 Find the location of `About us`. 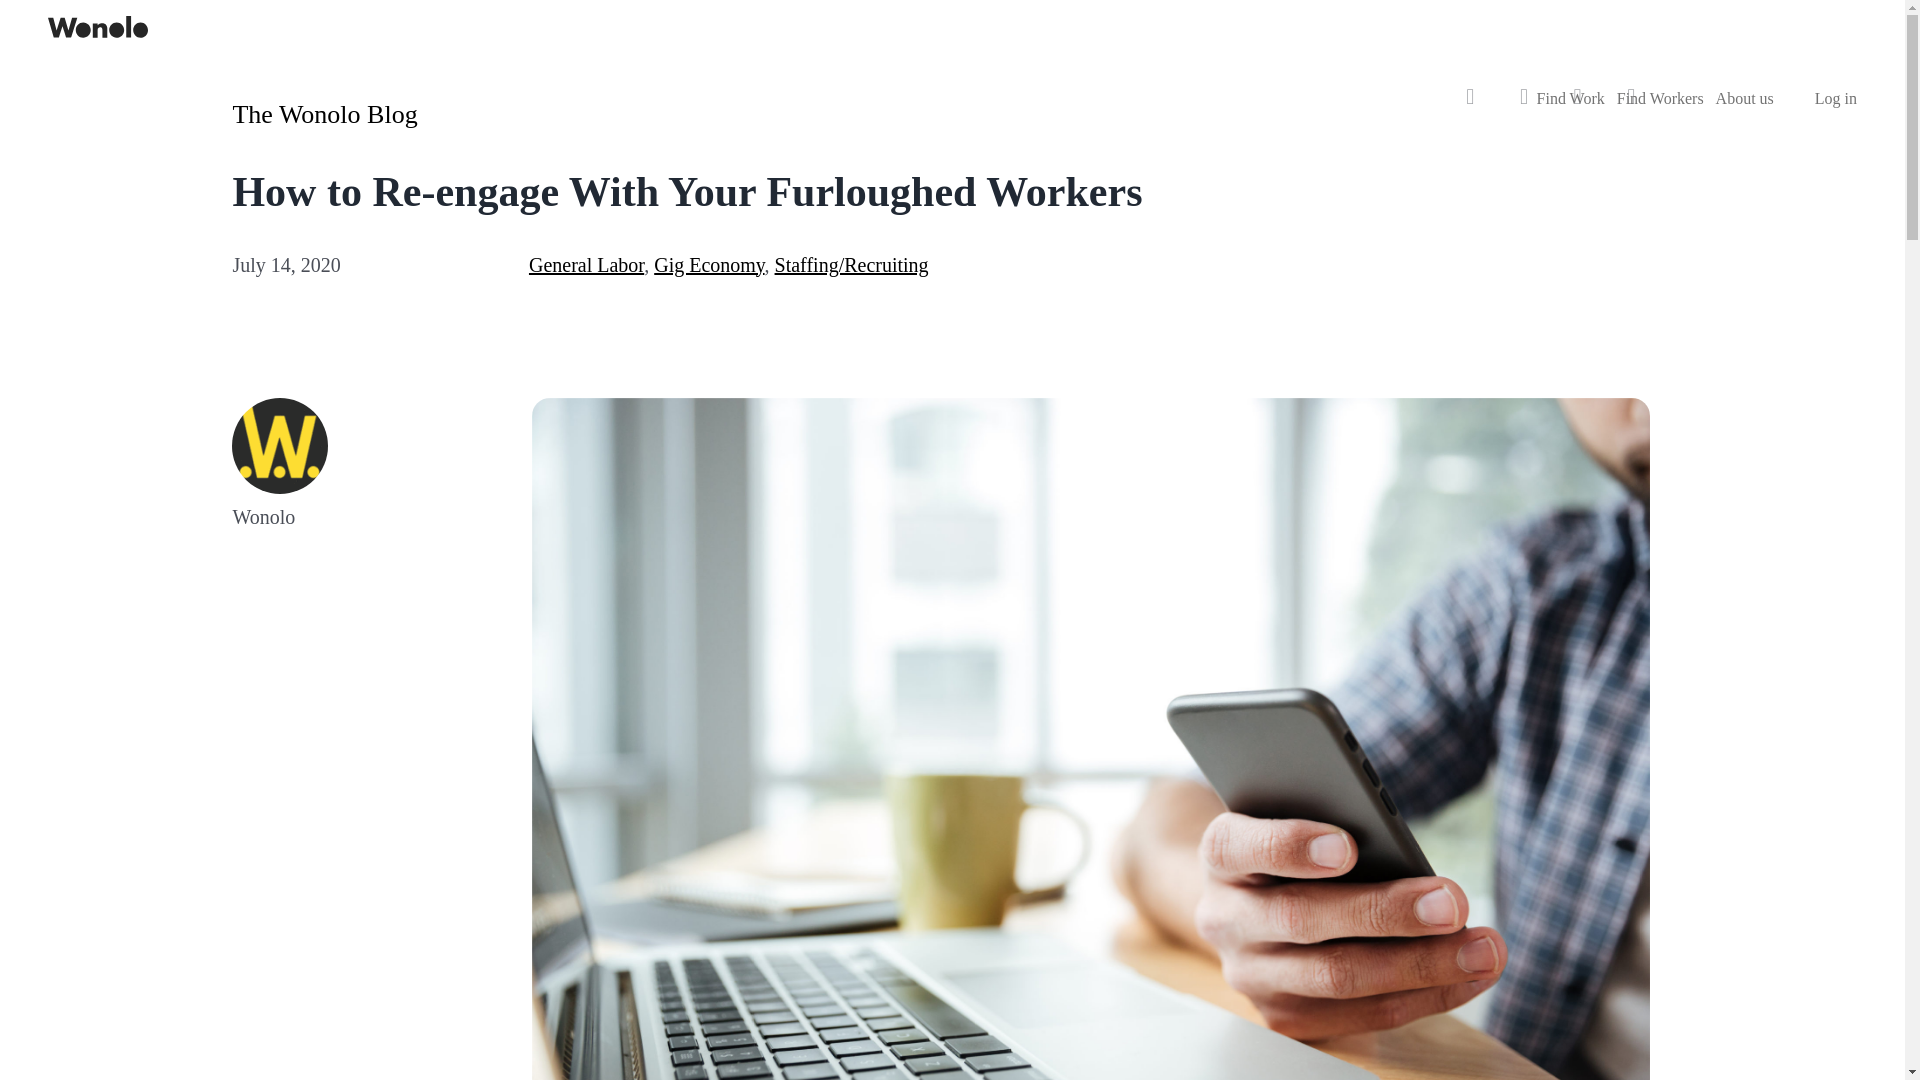

About us is located at coordinates (1756, 99).